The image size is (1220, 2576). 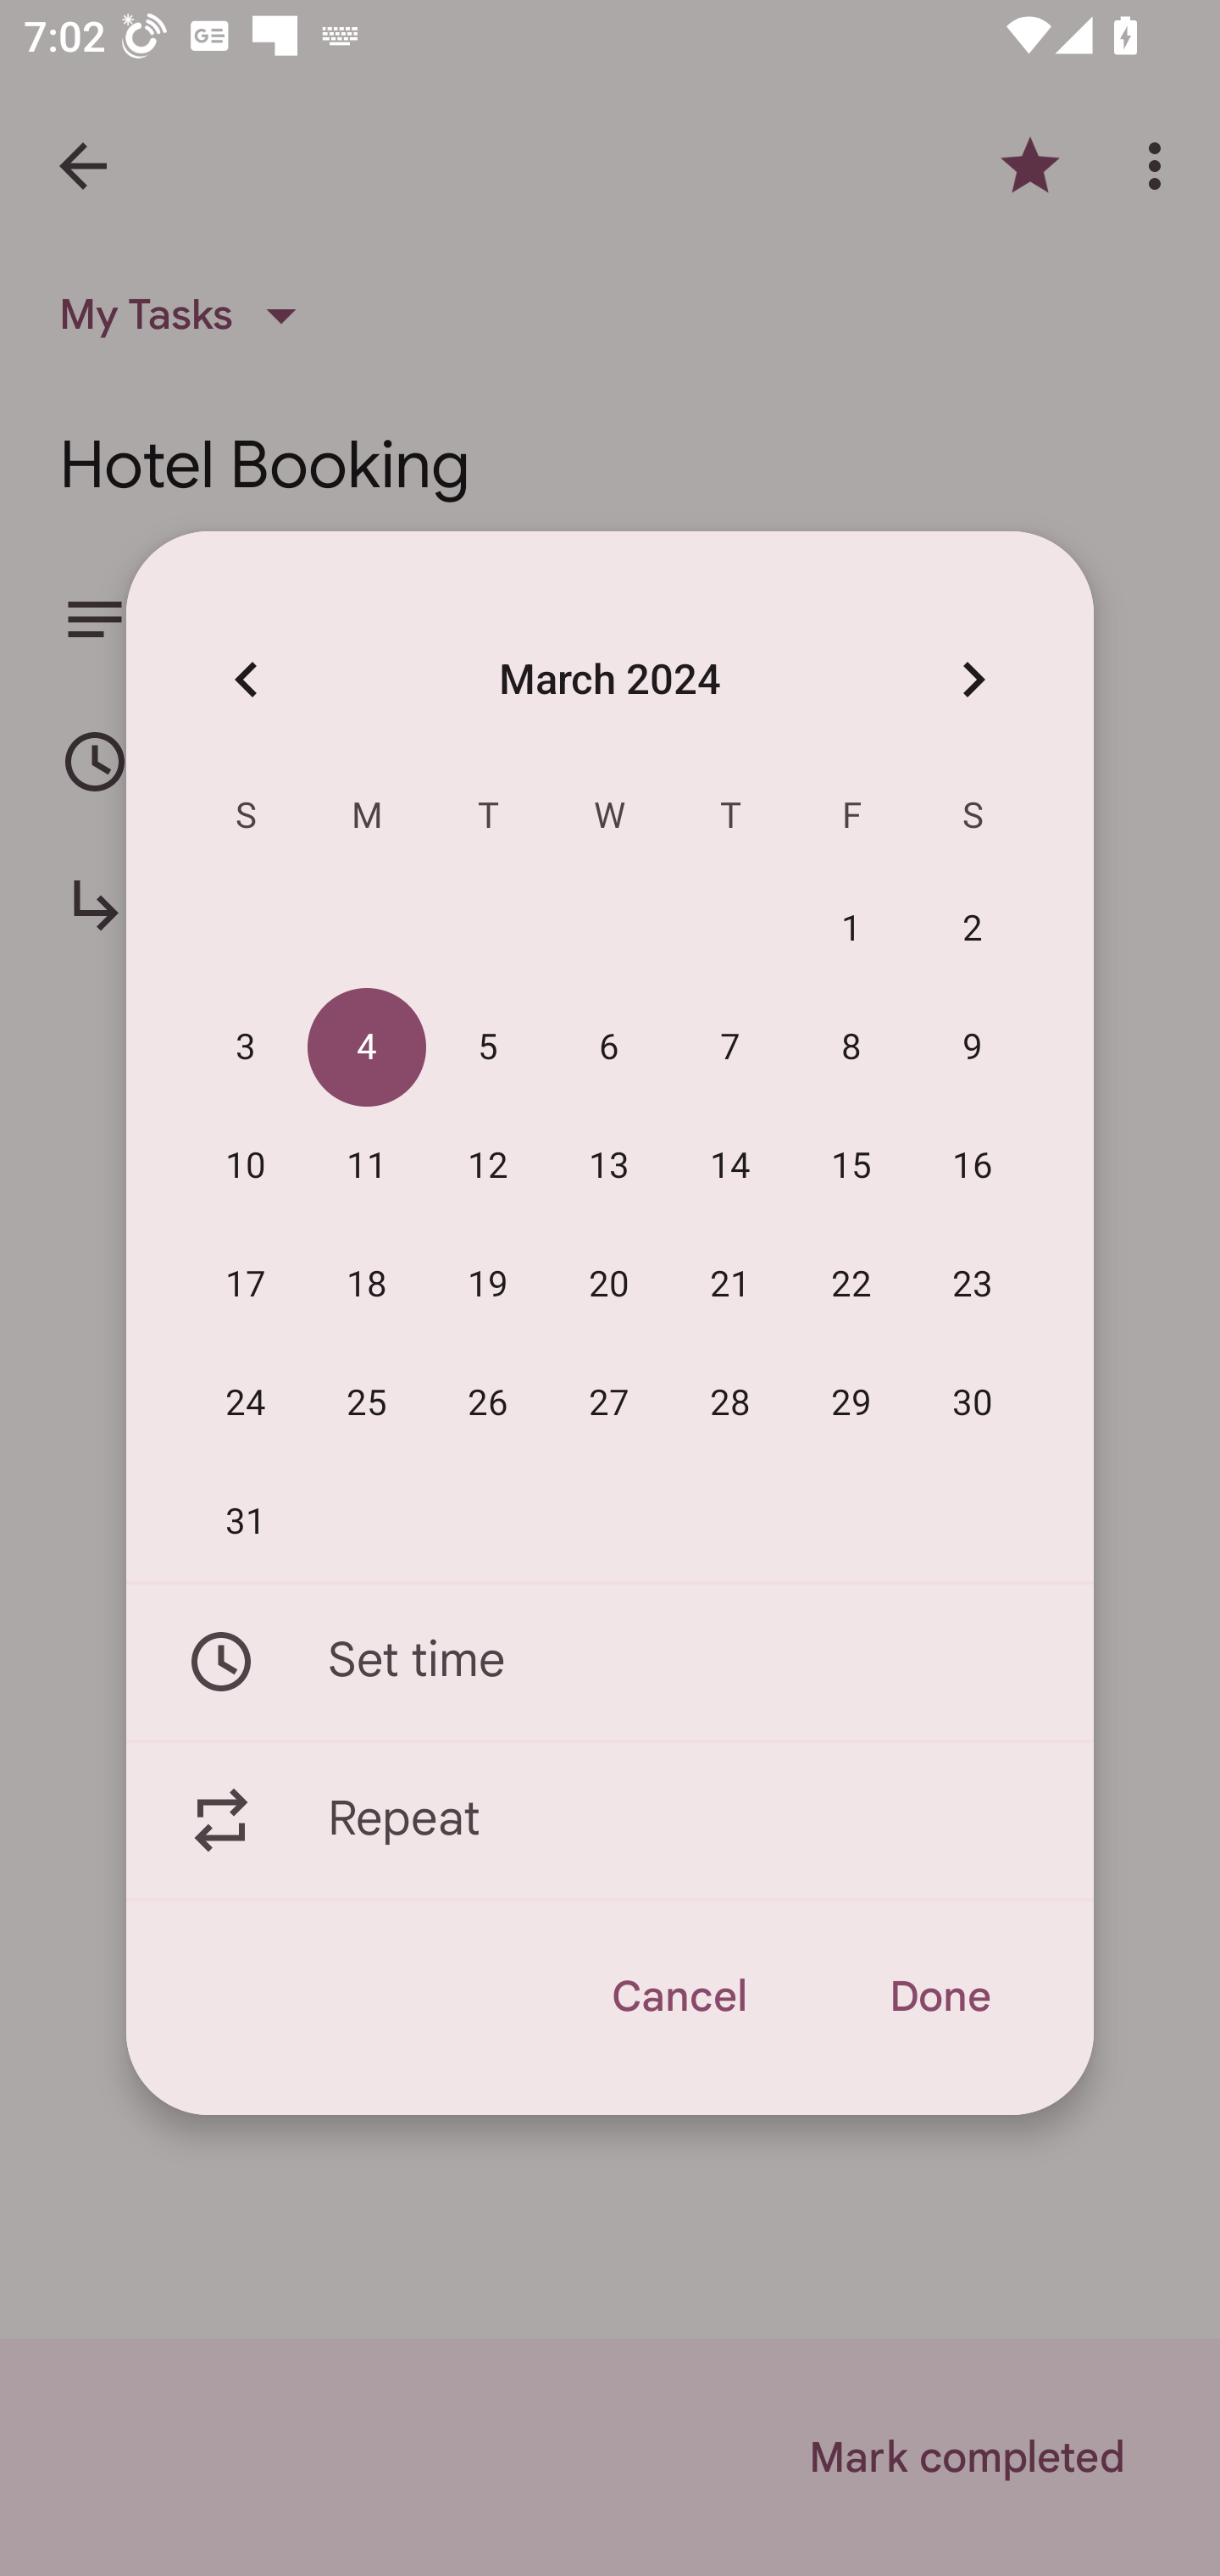 What do you see at coordinates (973, 1048) in the screenshot?
I see `9 09 March 2024` at bounding box center [973, 1048].